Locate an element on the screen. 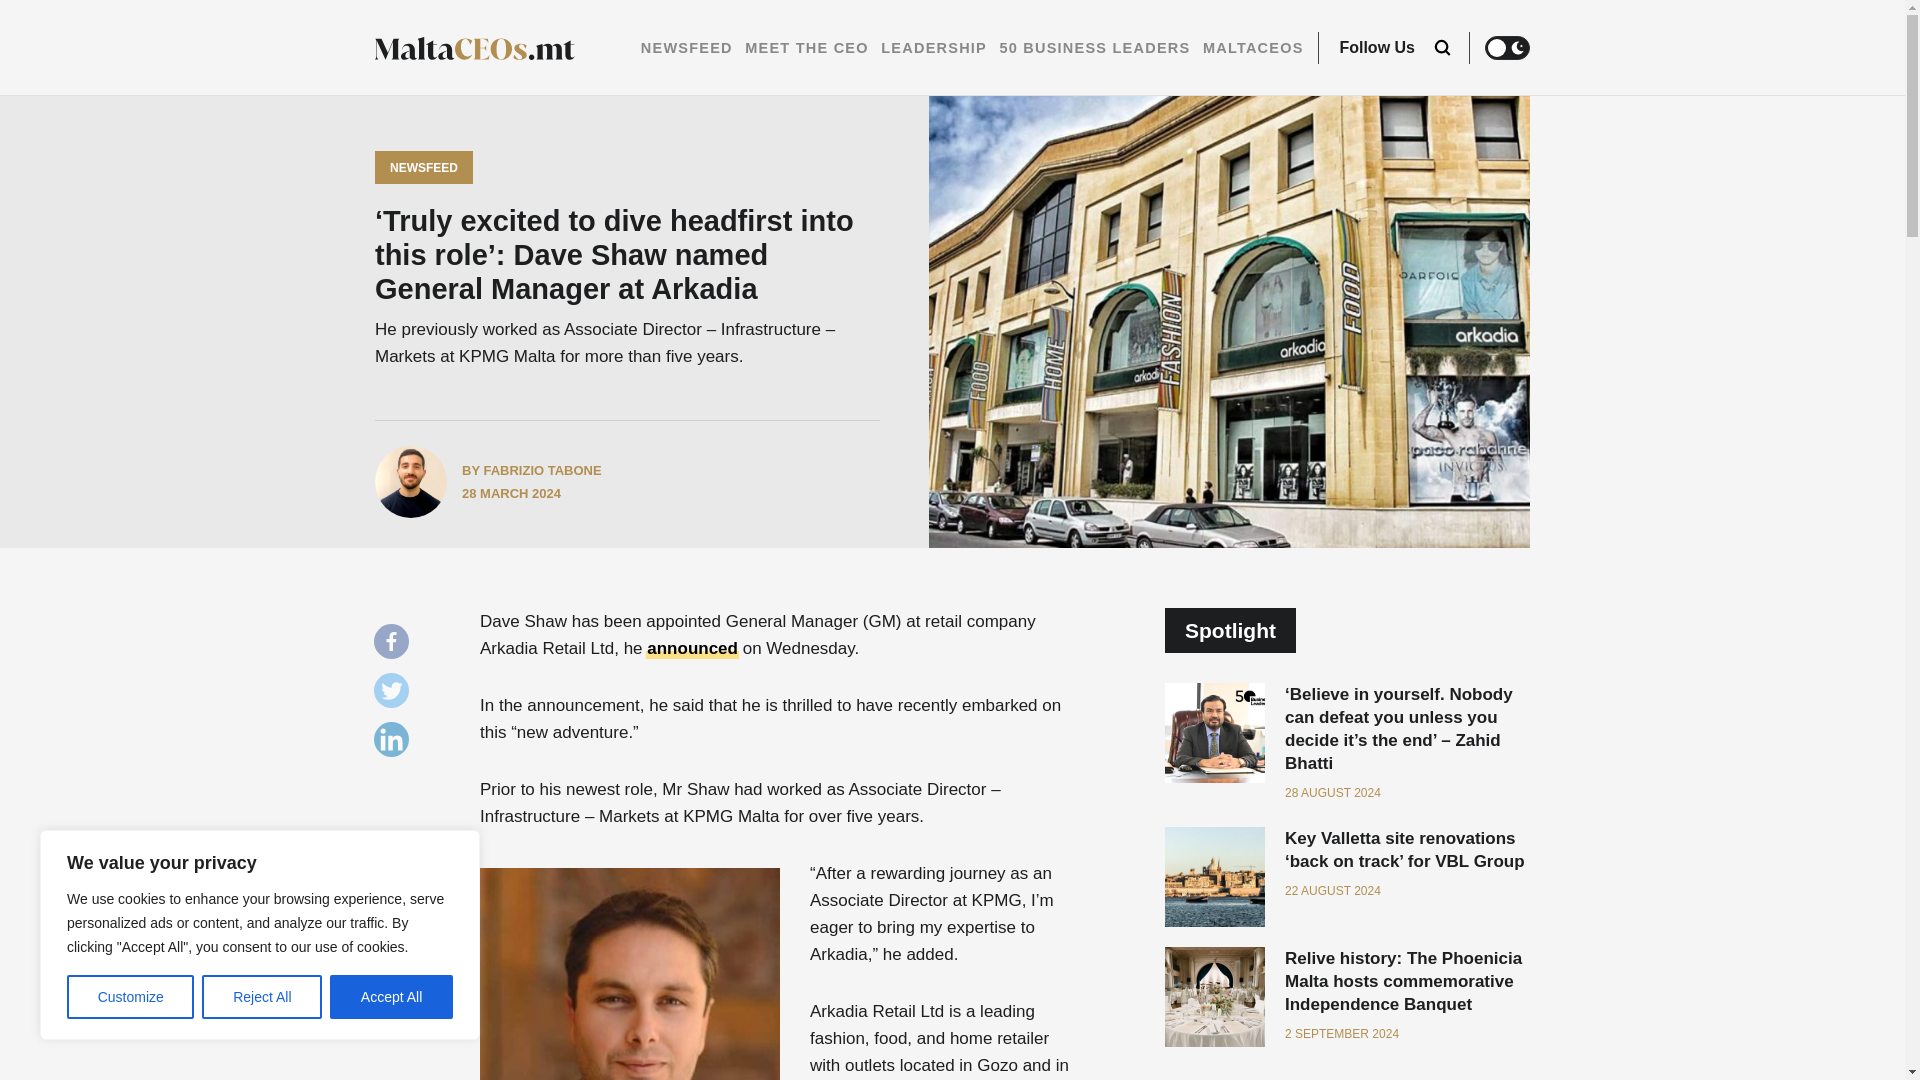 The height and width of the screenshot is (1080, 1920). Linkedin is located at coordinates (396, 744).